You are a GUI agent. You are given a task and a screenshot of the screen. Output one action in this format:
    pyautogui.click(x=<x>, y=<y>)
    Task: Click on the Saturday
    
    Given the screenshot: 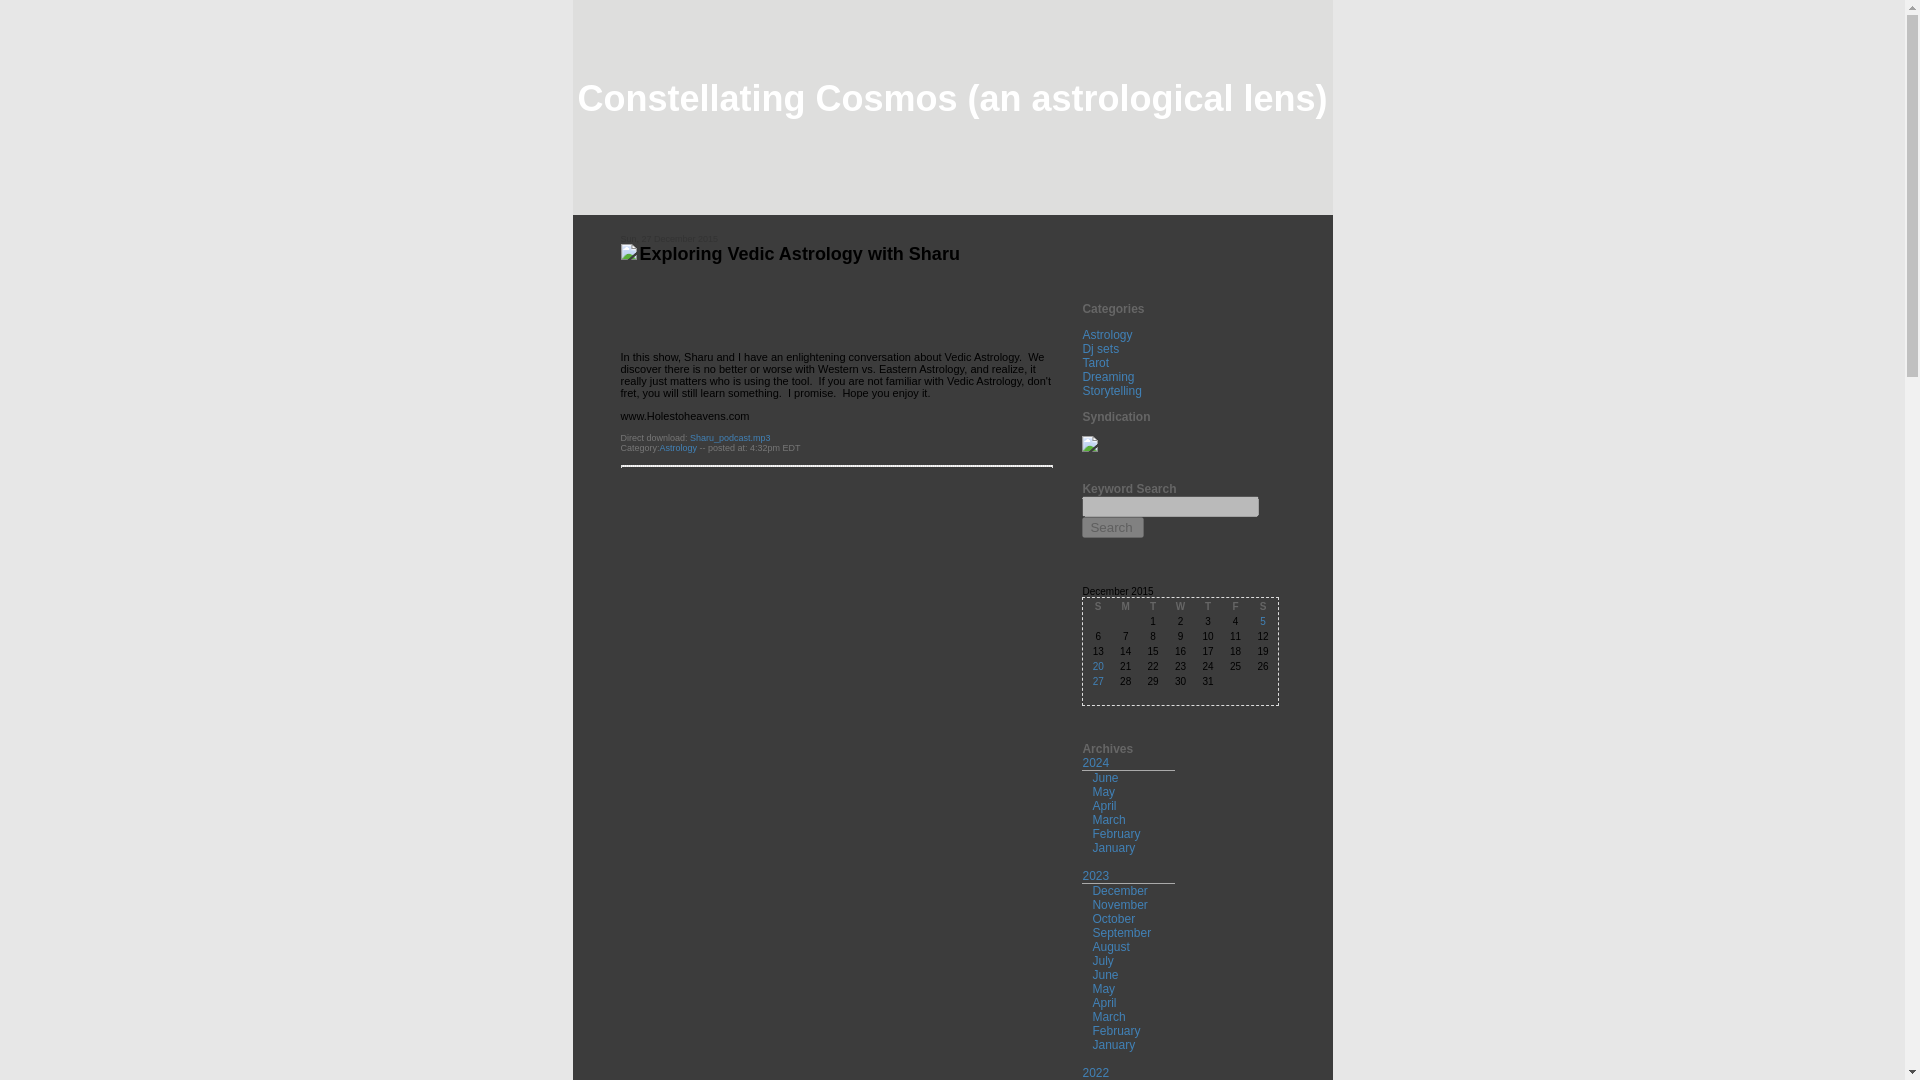 What is the action you would take?
    pyautogui.click(x=1262, y=606)
    